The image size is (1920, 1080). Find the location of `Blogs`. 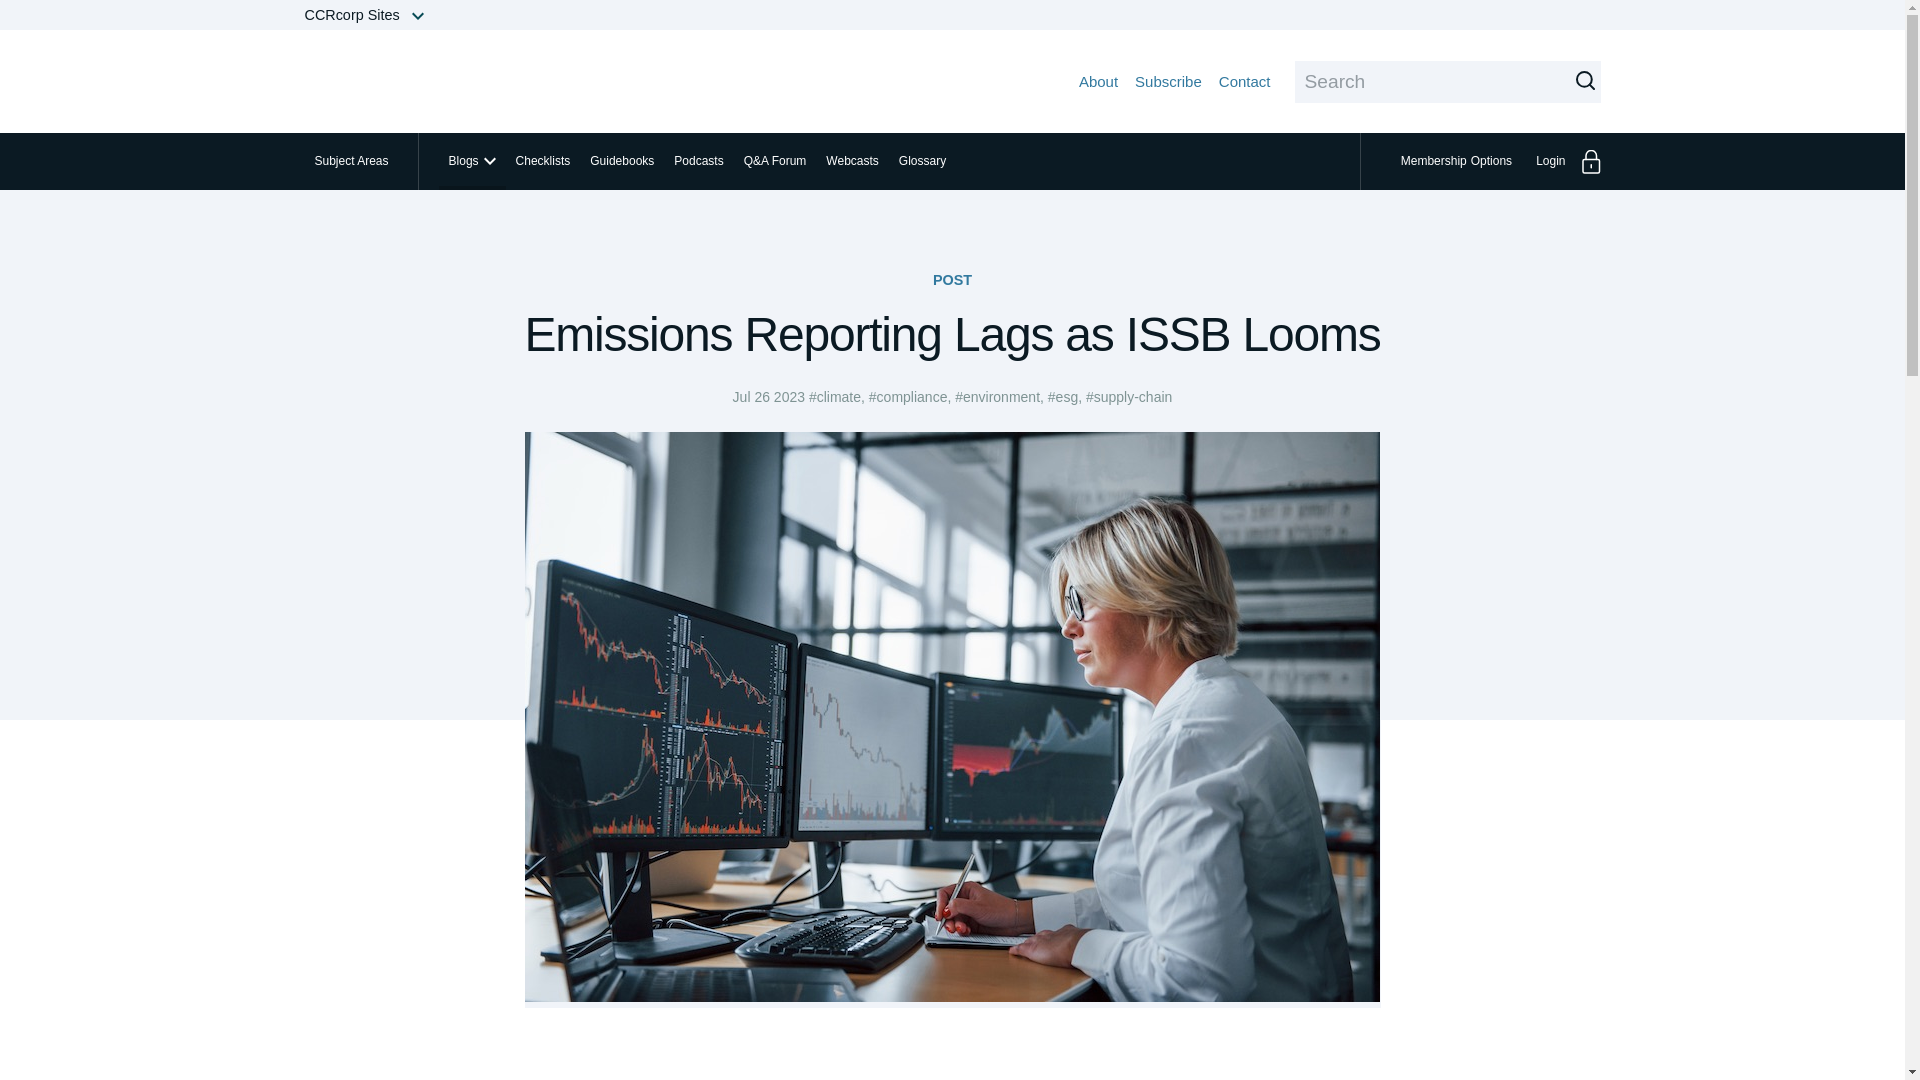

Blogs is located at coordinates (1458, 161).